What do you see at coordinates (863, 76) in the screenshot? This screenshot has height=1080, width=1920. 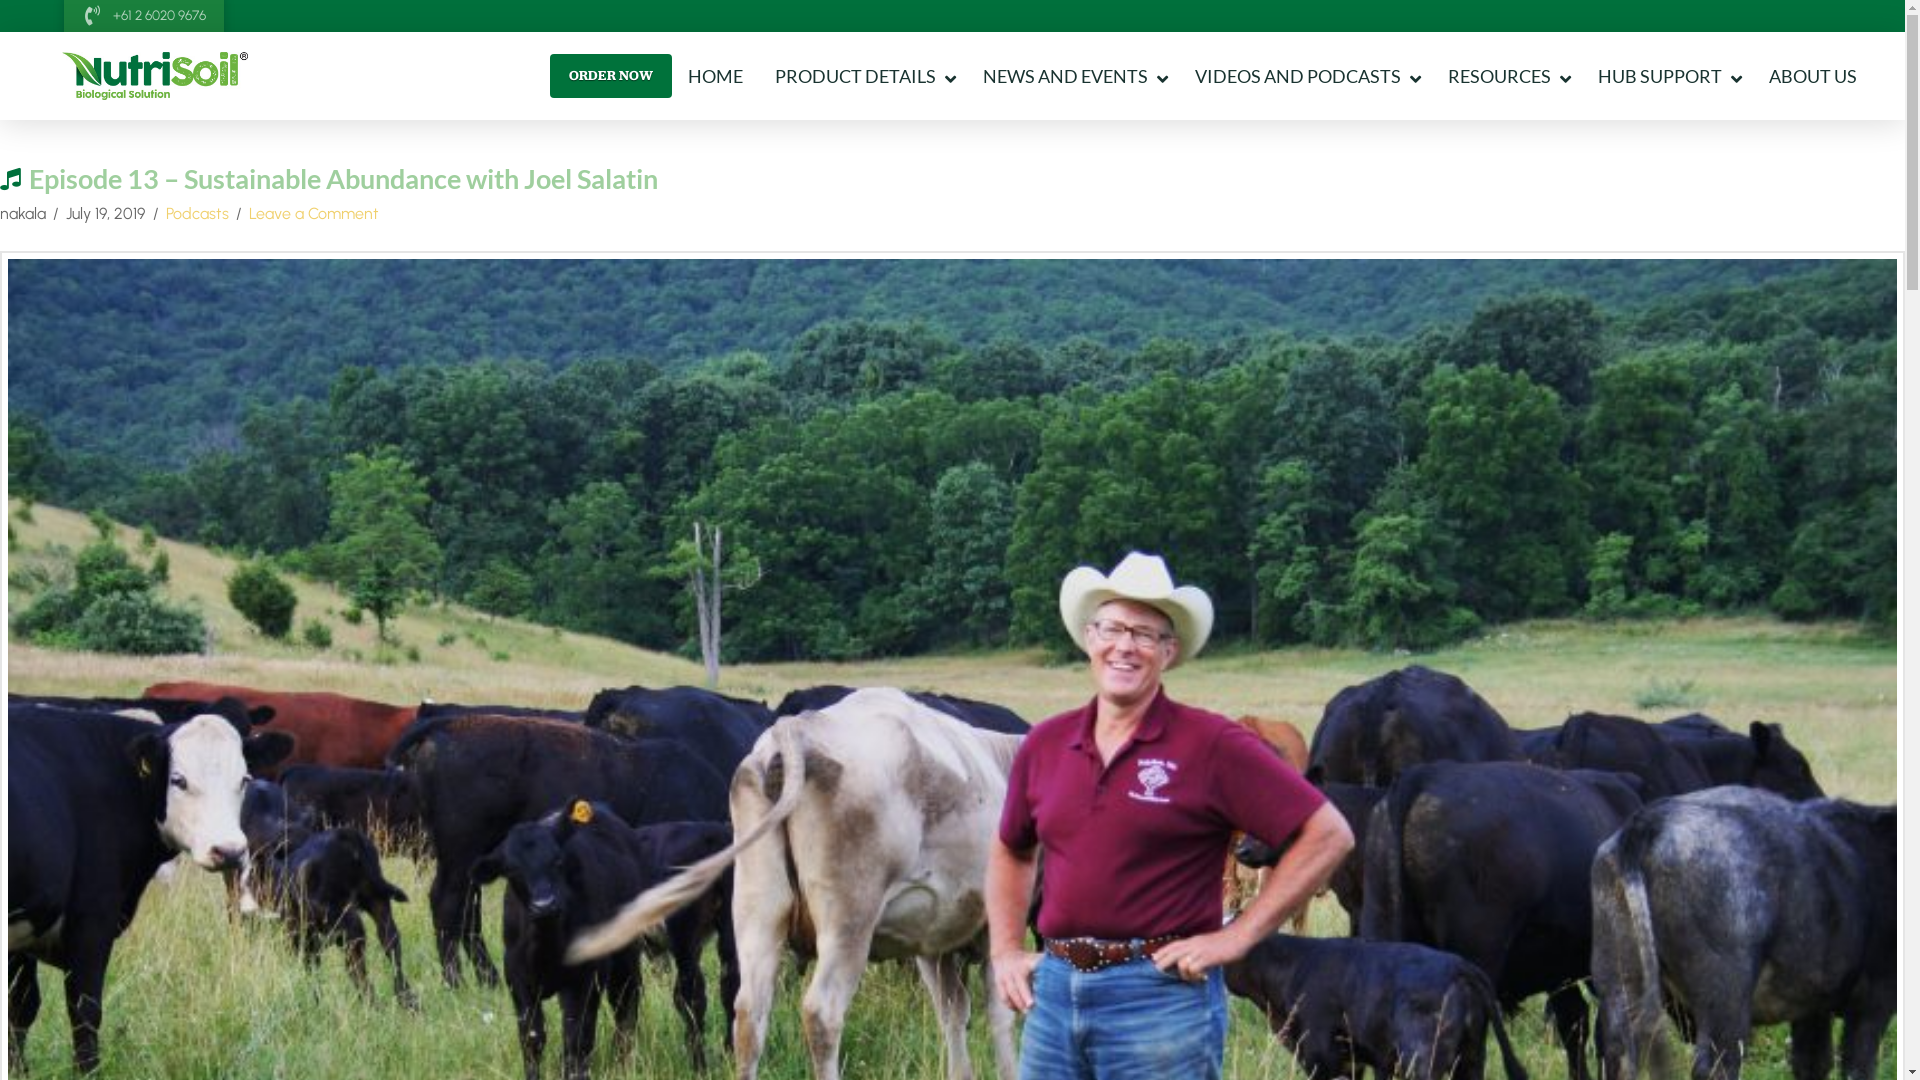 I see `PRODUCT DETAILS` at bounding box center [863, 76].